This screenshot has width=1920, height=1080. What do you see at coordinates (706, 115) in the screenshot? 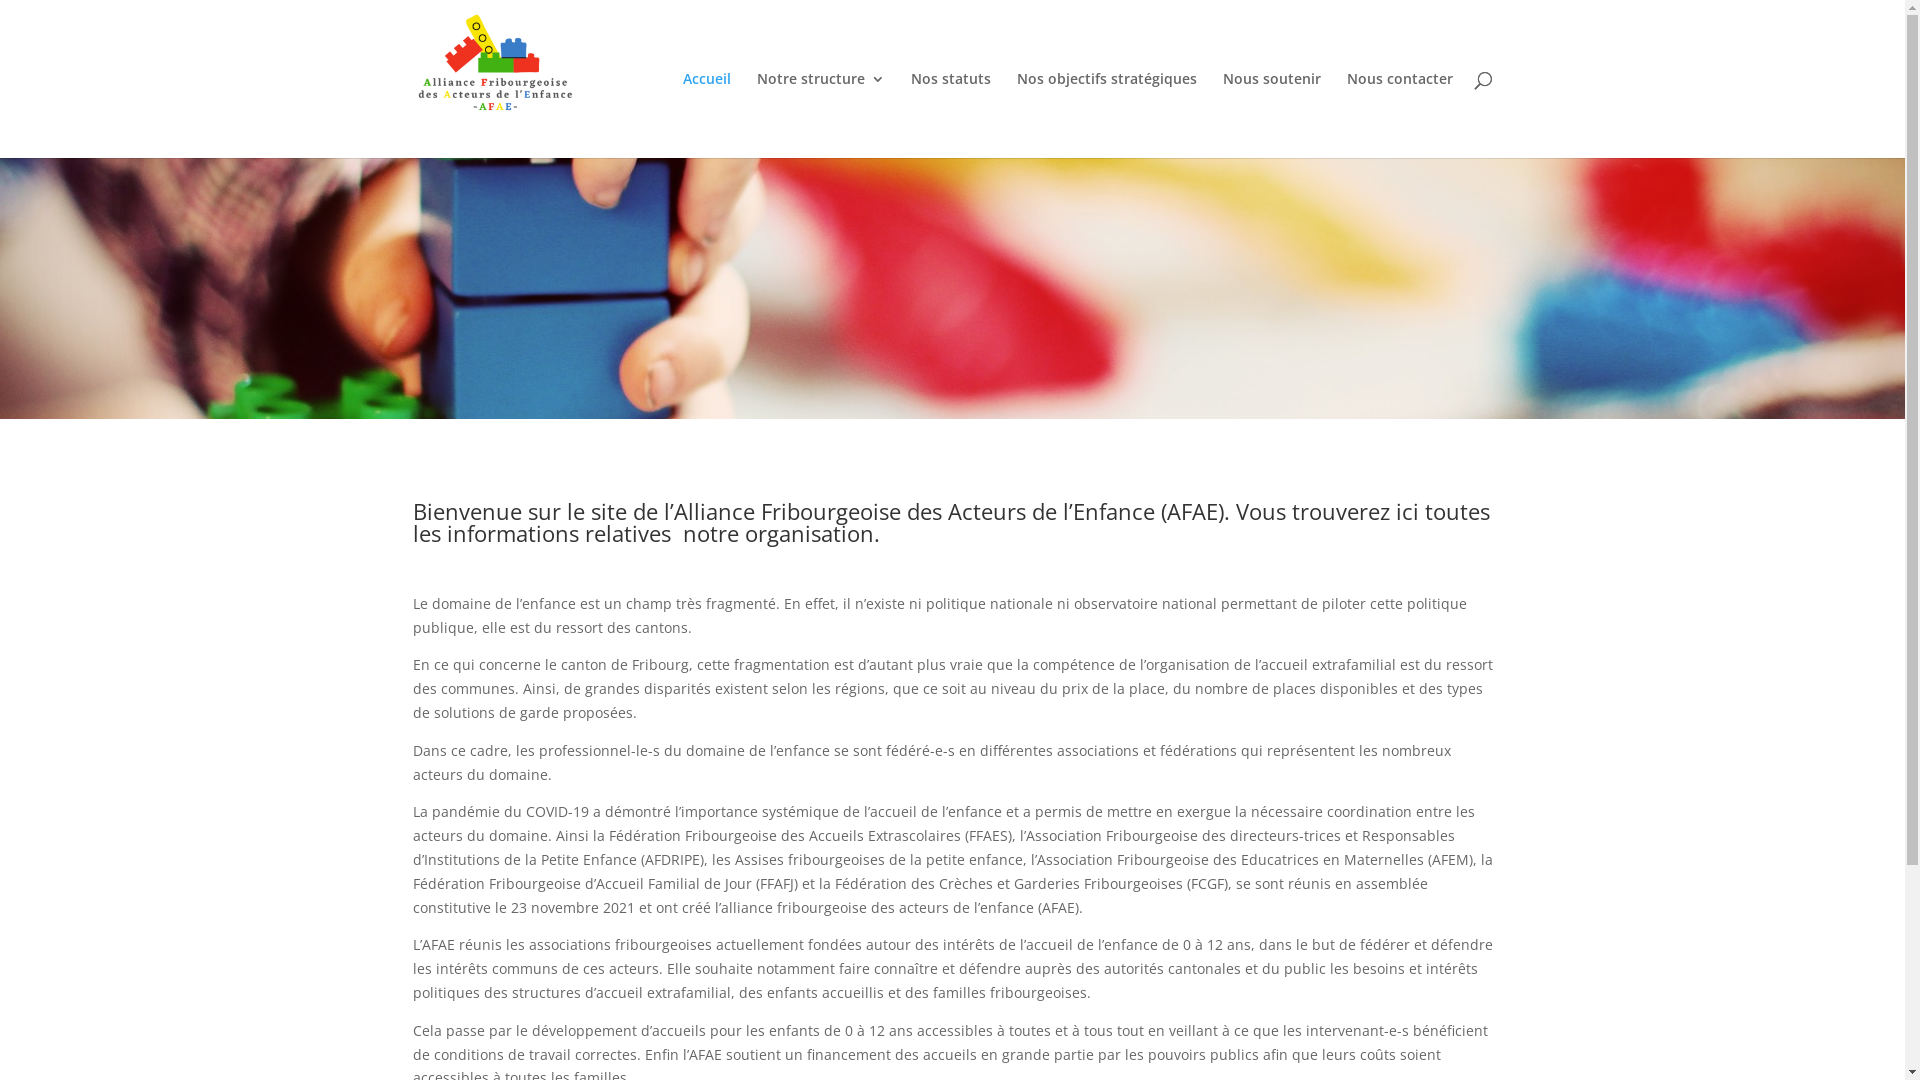
I see `Accueil` at bounding box center [706, 115].